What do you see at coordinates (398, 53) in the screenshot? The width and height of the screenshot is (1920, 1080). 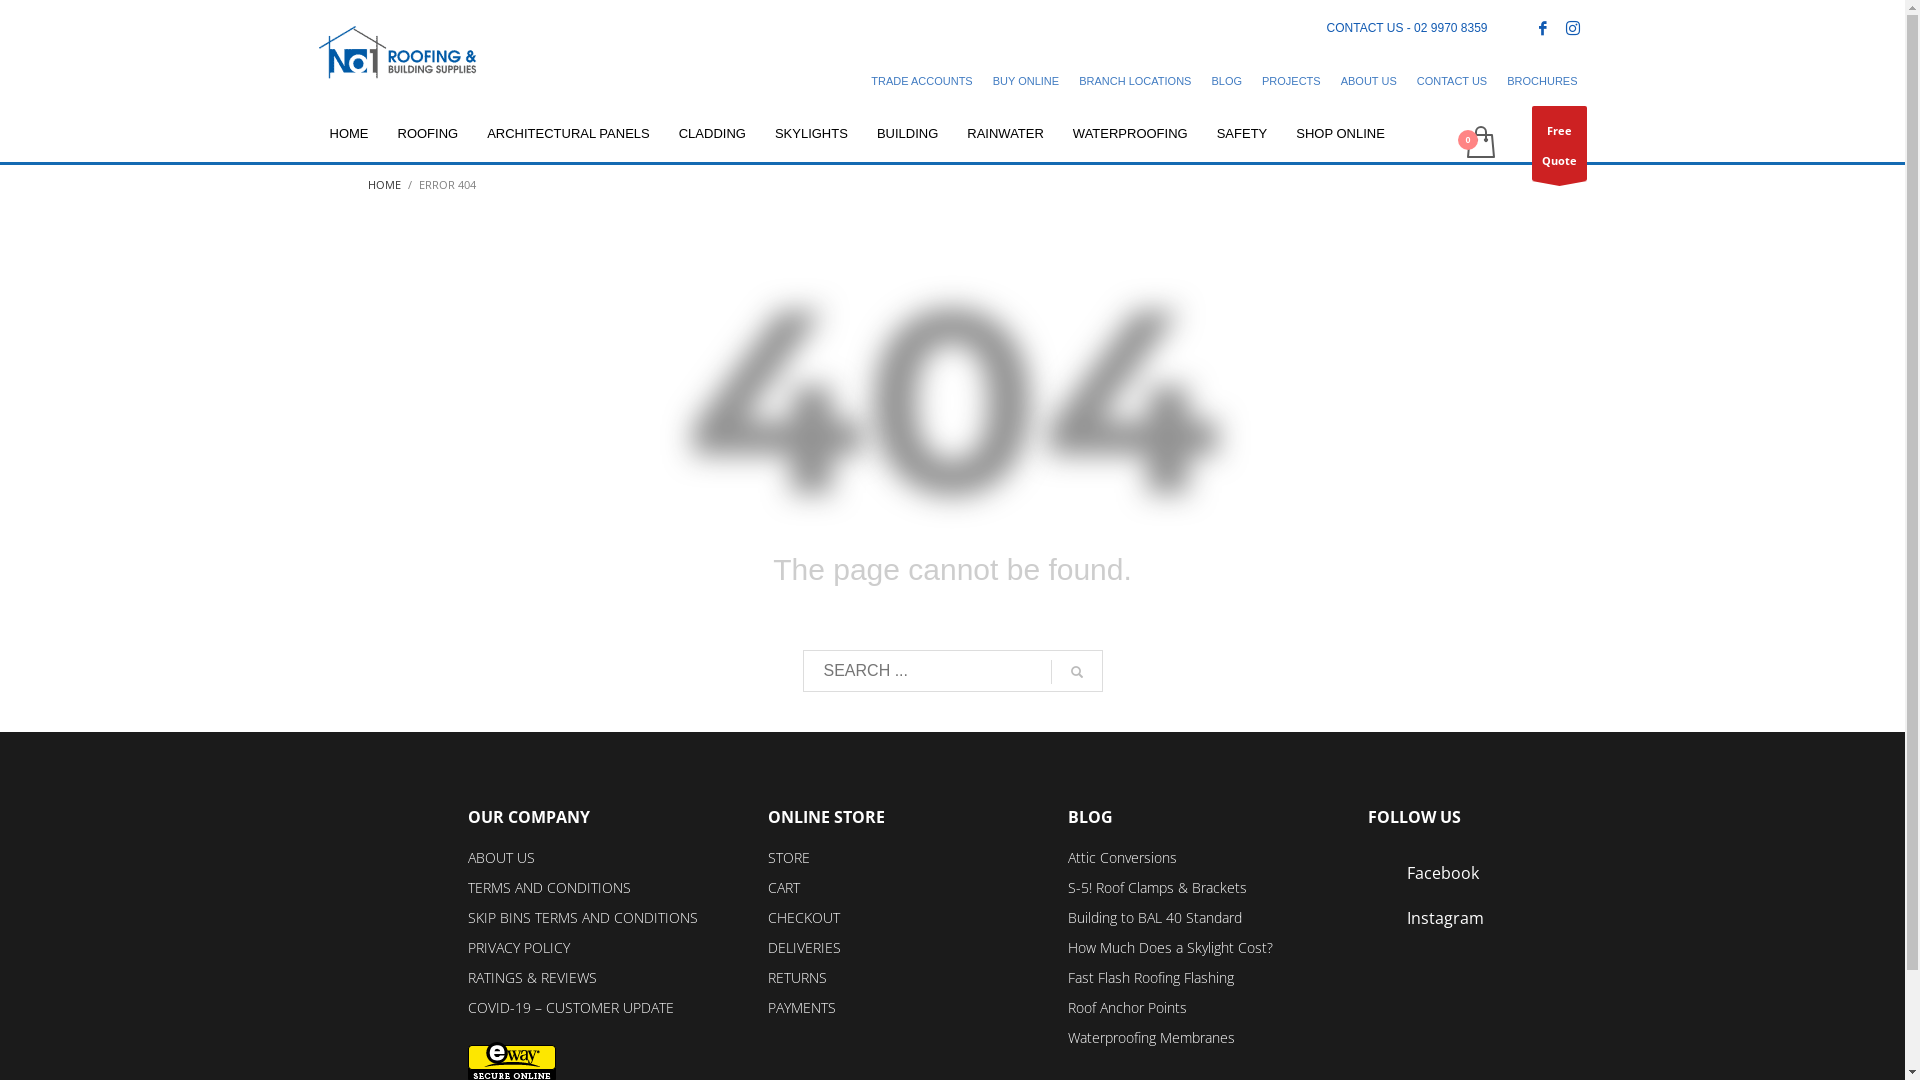 I see `Sydney, Central Coast, Western Sydney & Northern Beaches` at bounding box center [398, 53].